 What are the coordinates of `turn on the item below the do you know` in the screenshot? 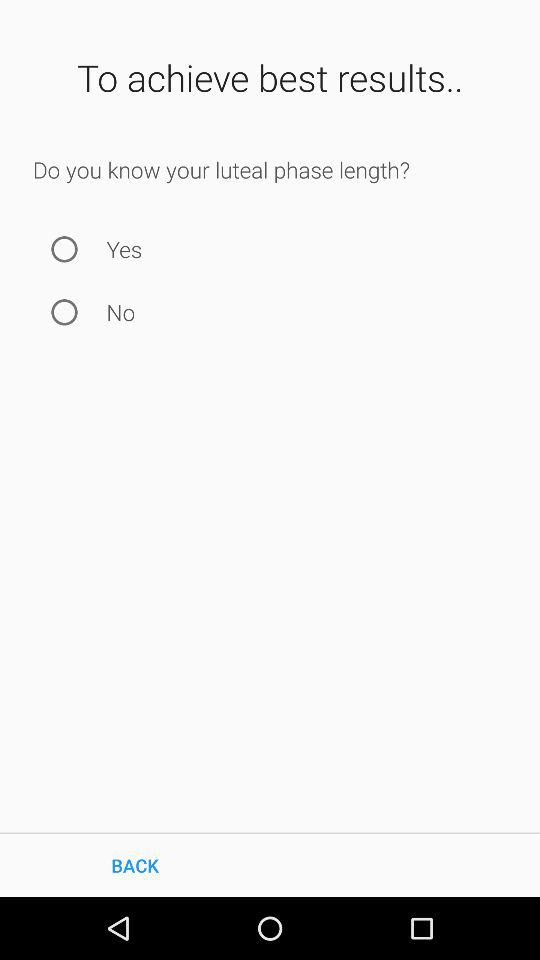 It's located at (64, 248).